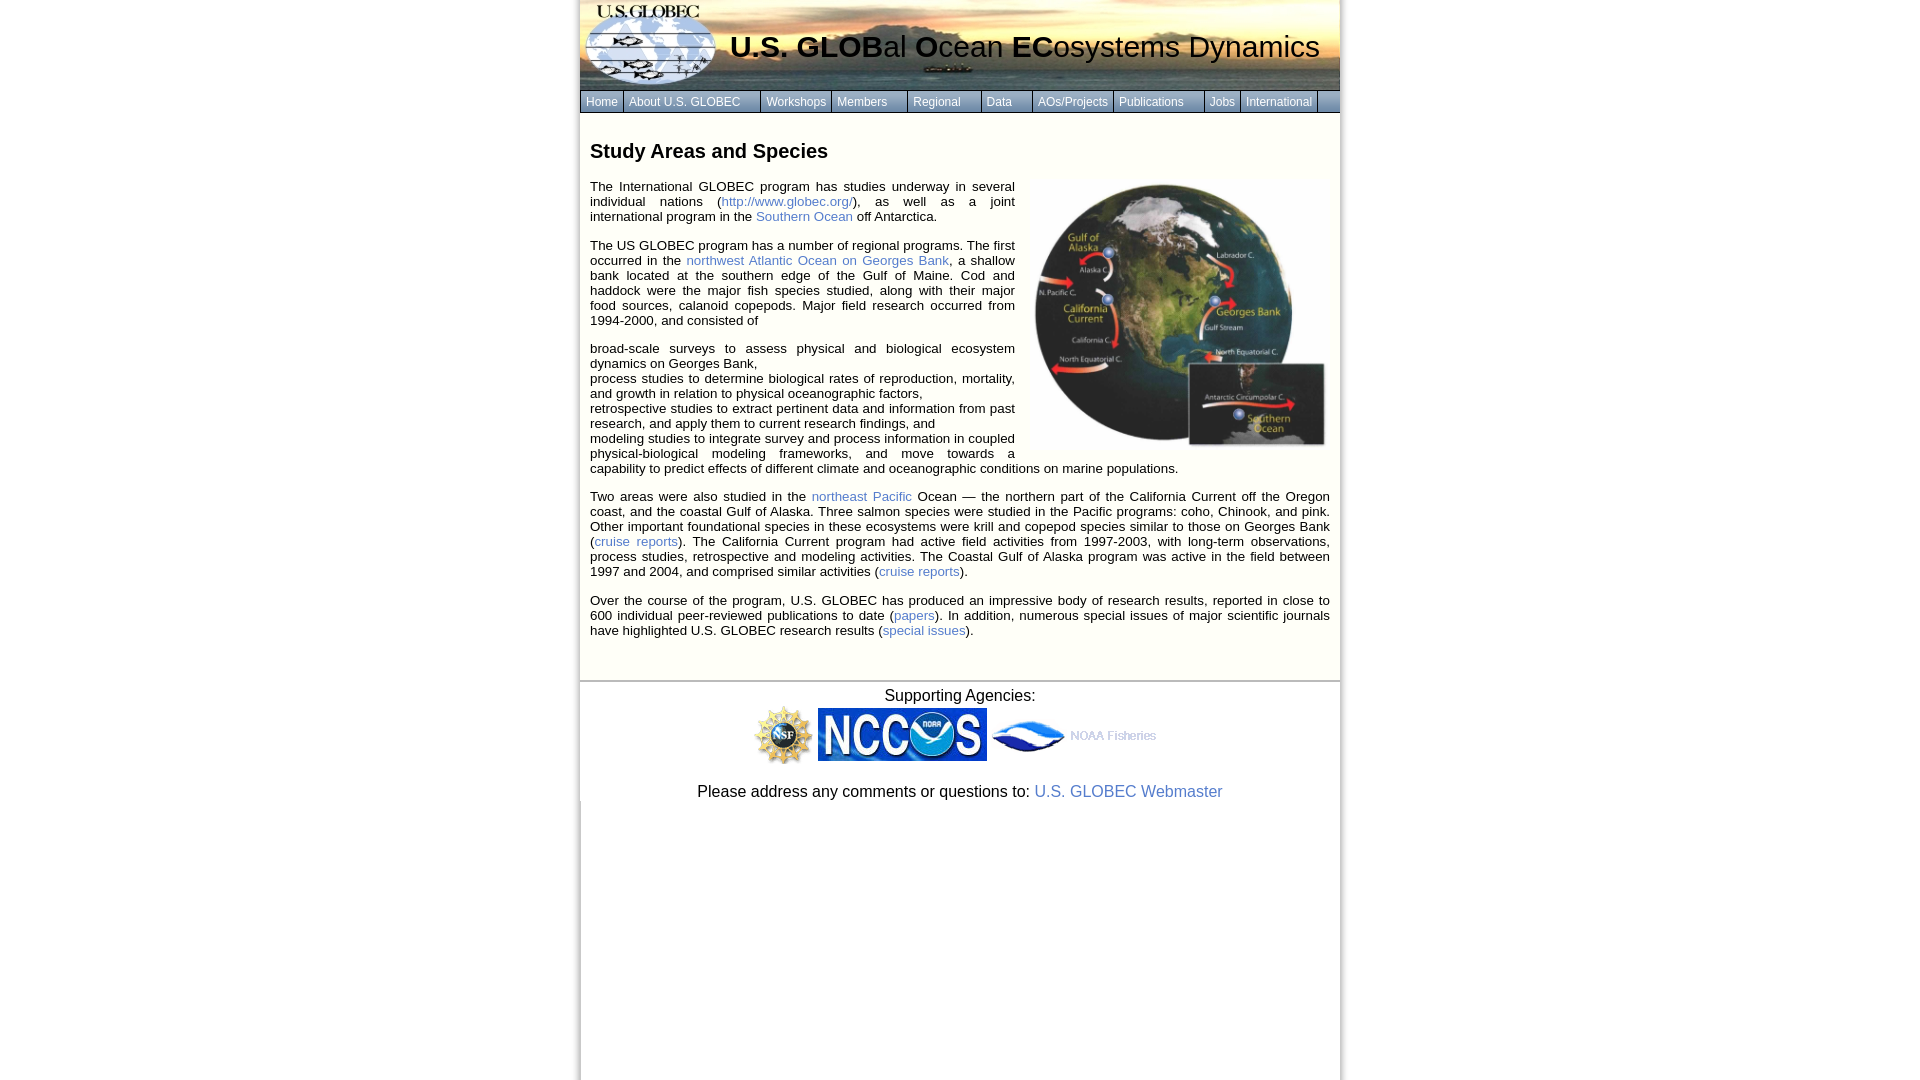  Describe the element at coordinates (870, 101) in the screenshot. I see `Members` at that location.